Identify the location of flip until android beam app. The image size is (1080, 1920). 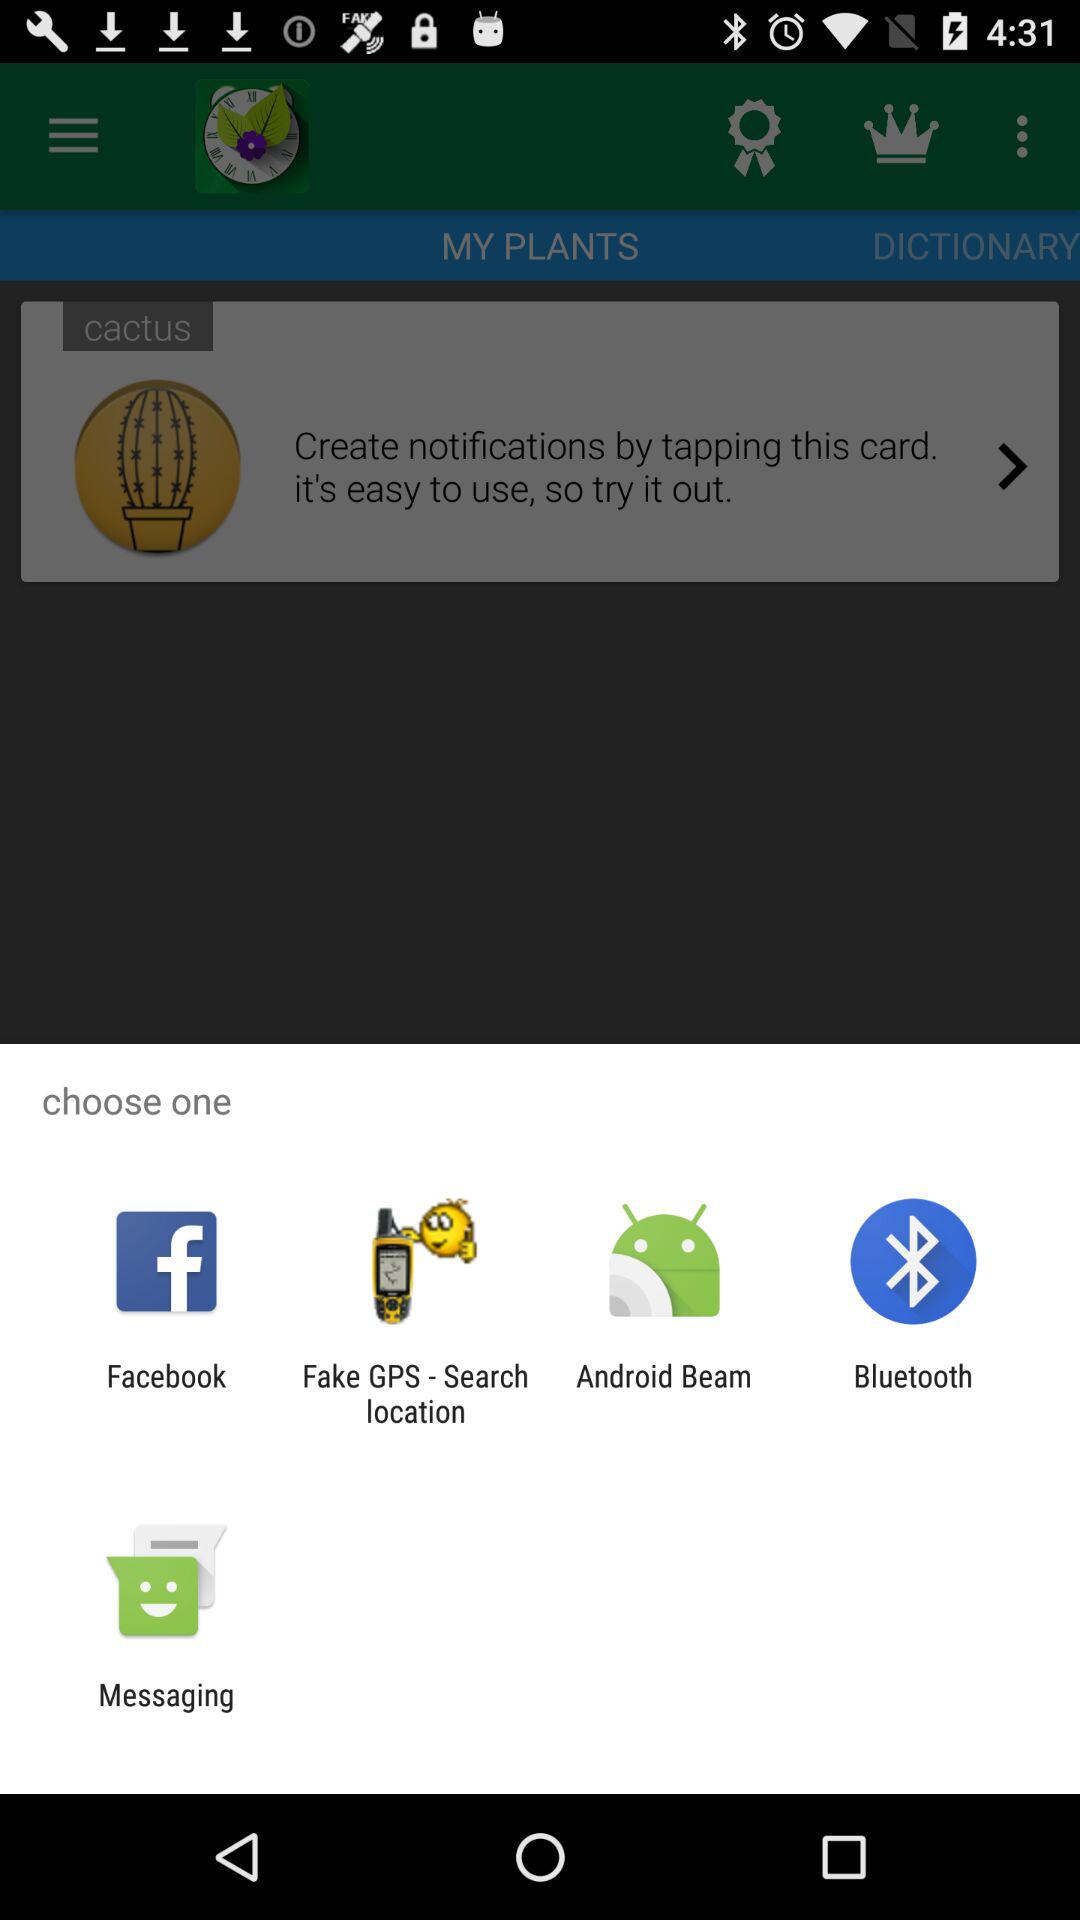
(664, 1393).